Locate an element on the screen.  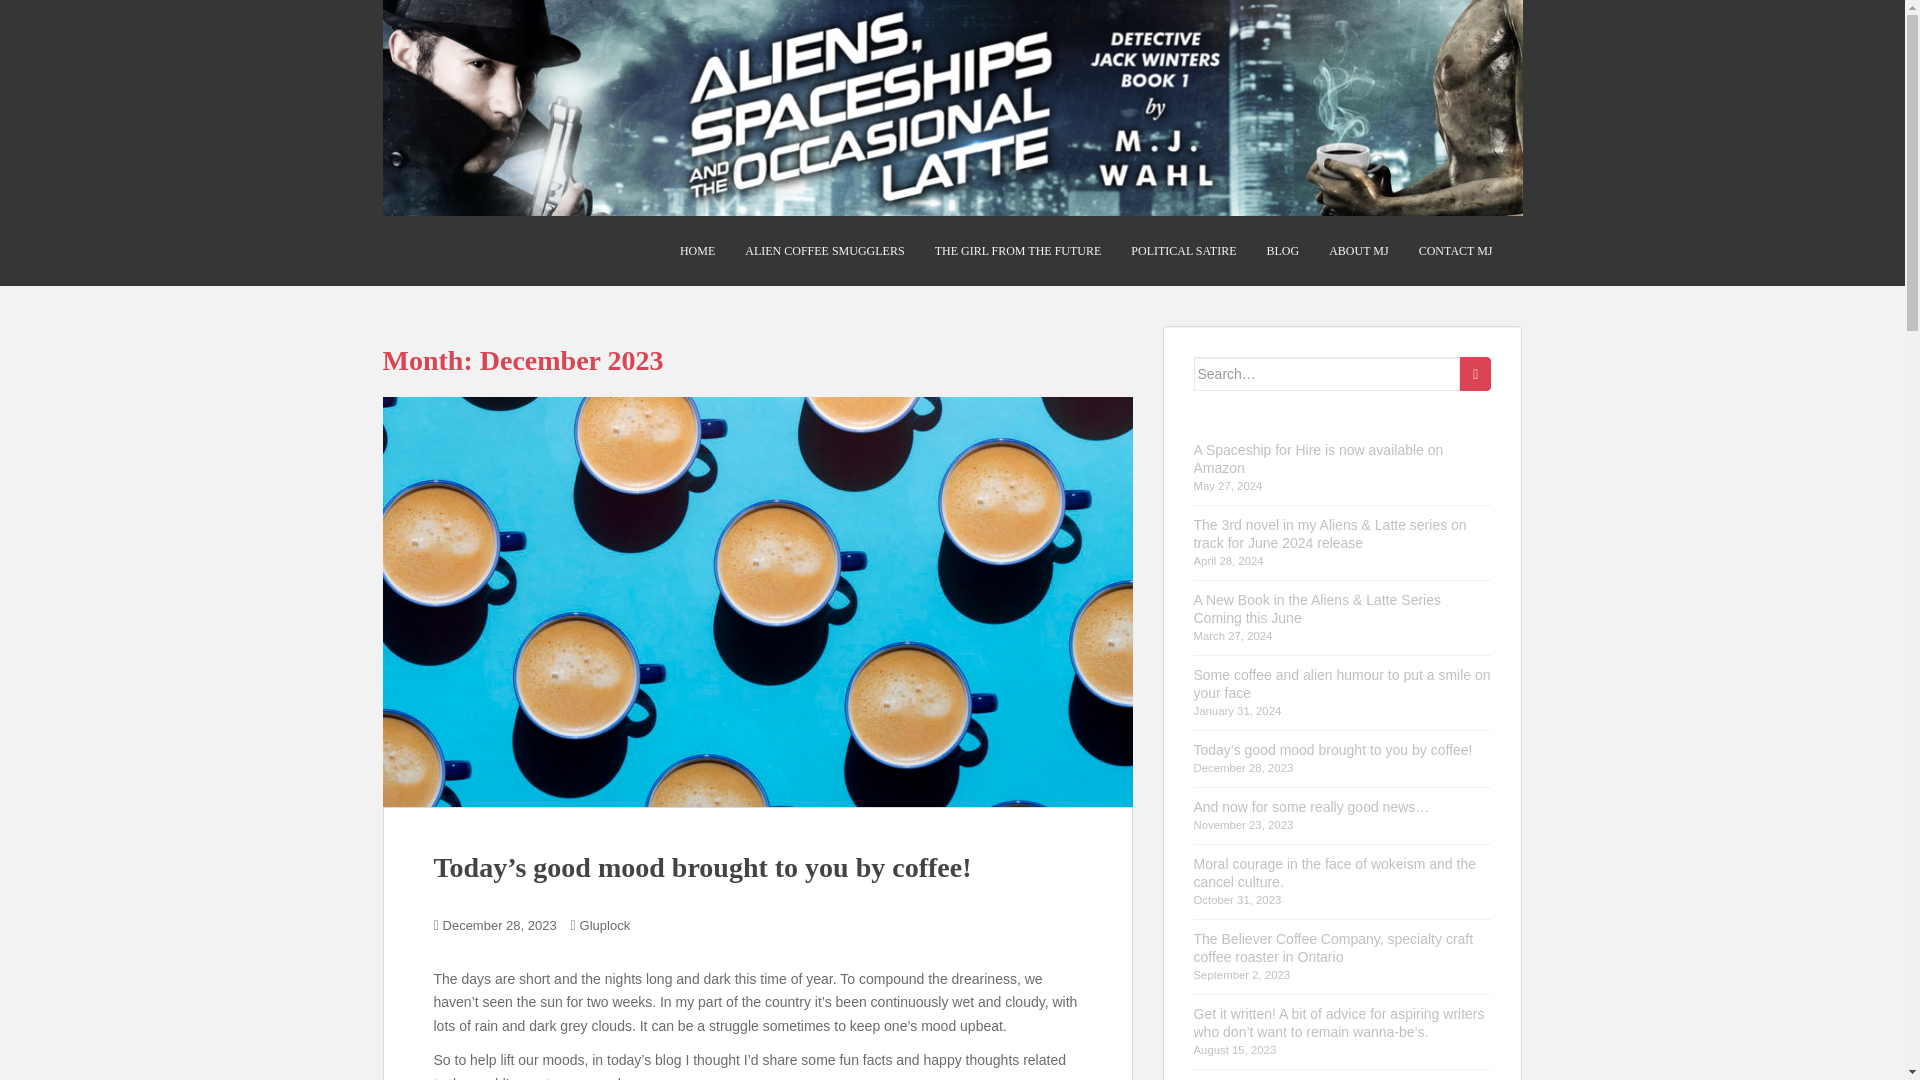
THE GIRL FROM THE FUTURE is located at coordinates (1018, 251).